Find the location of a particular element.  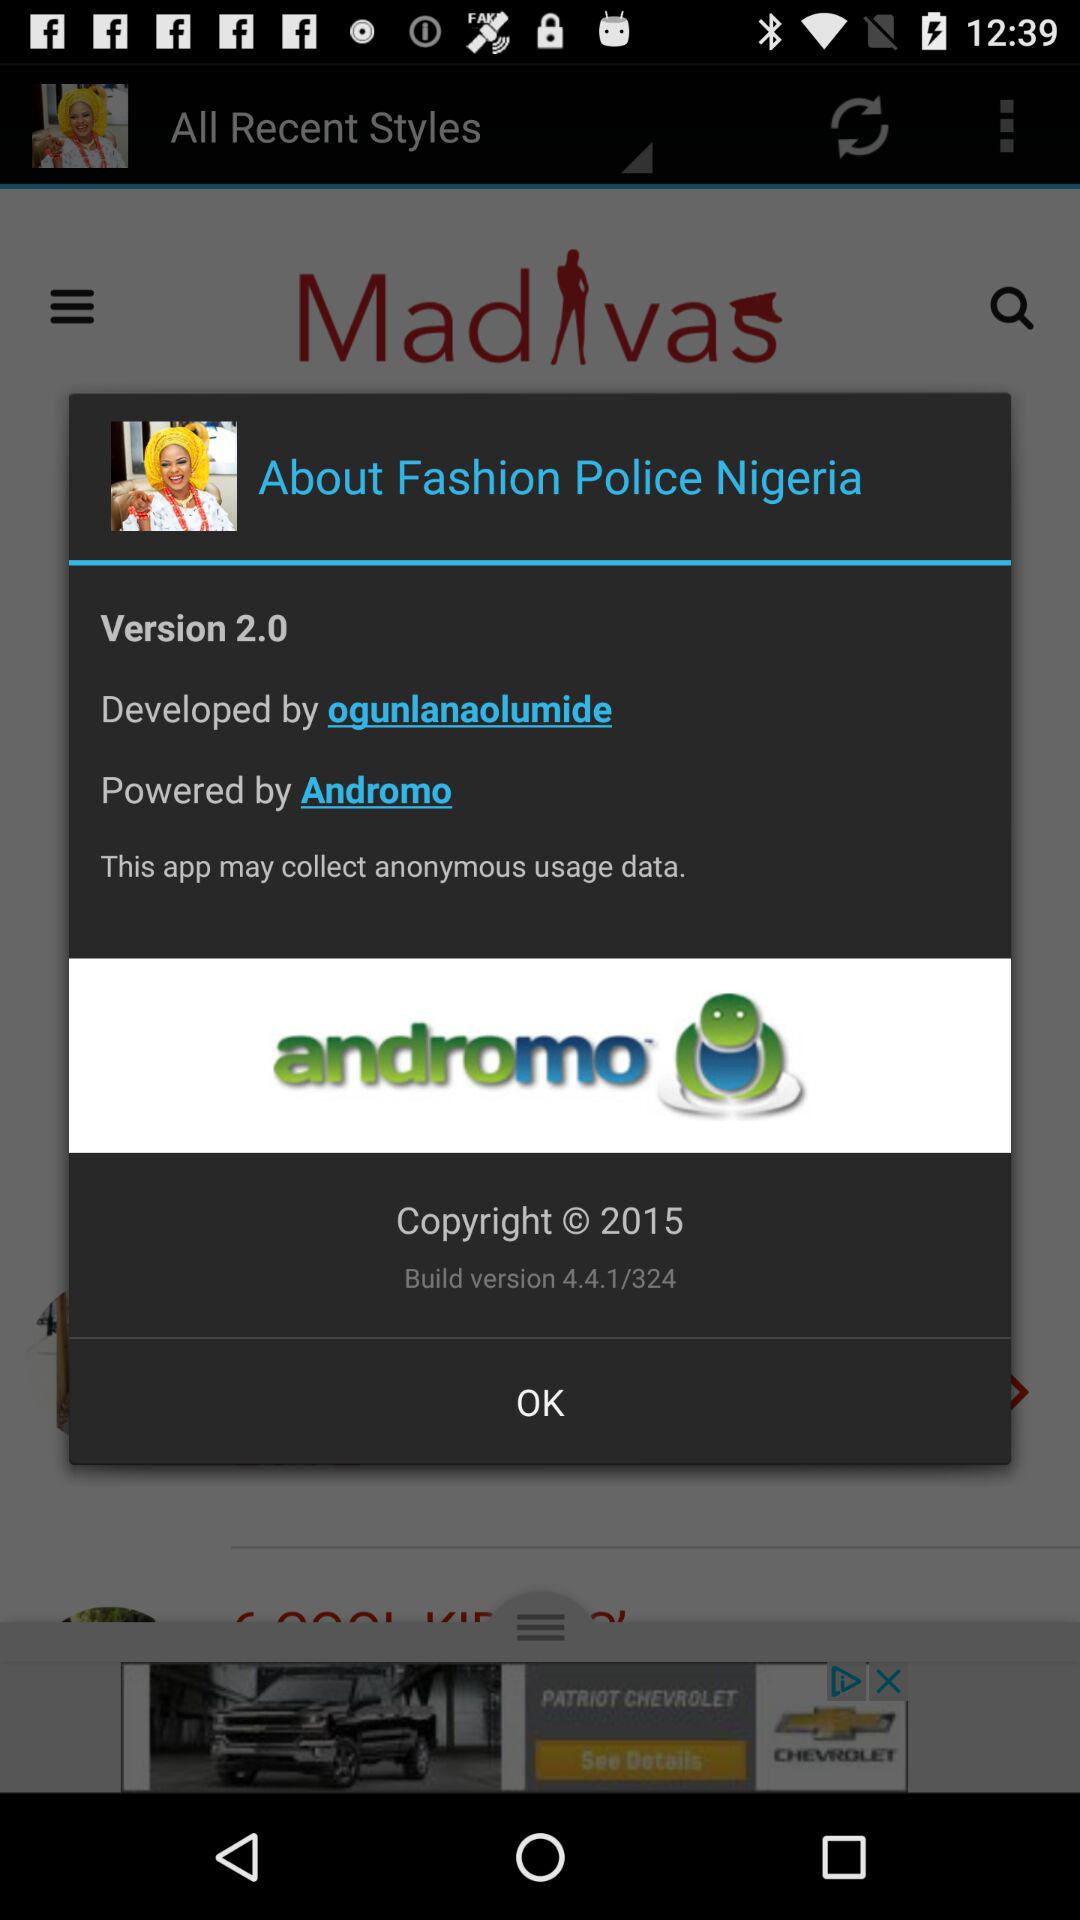

turn on developed by ogunlanaolumide is located at coordinates (540, 724).